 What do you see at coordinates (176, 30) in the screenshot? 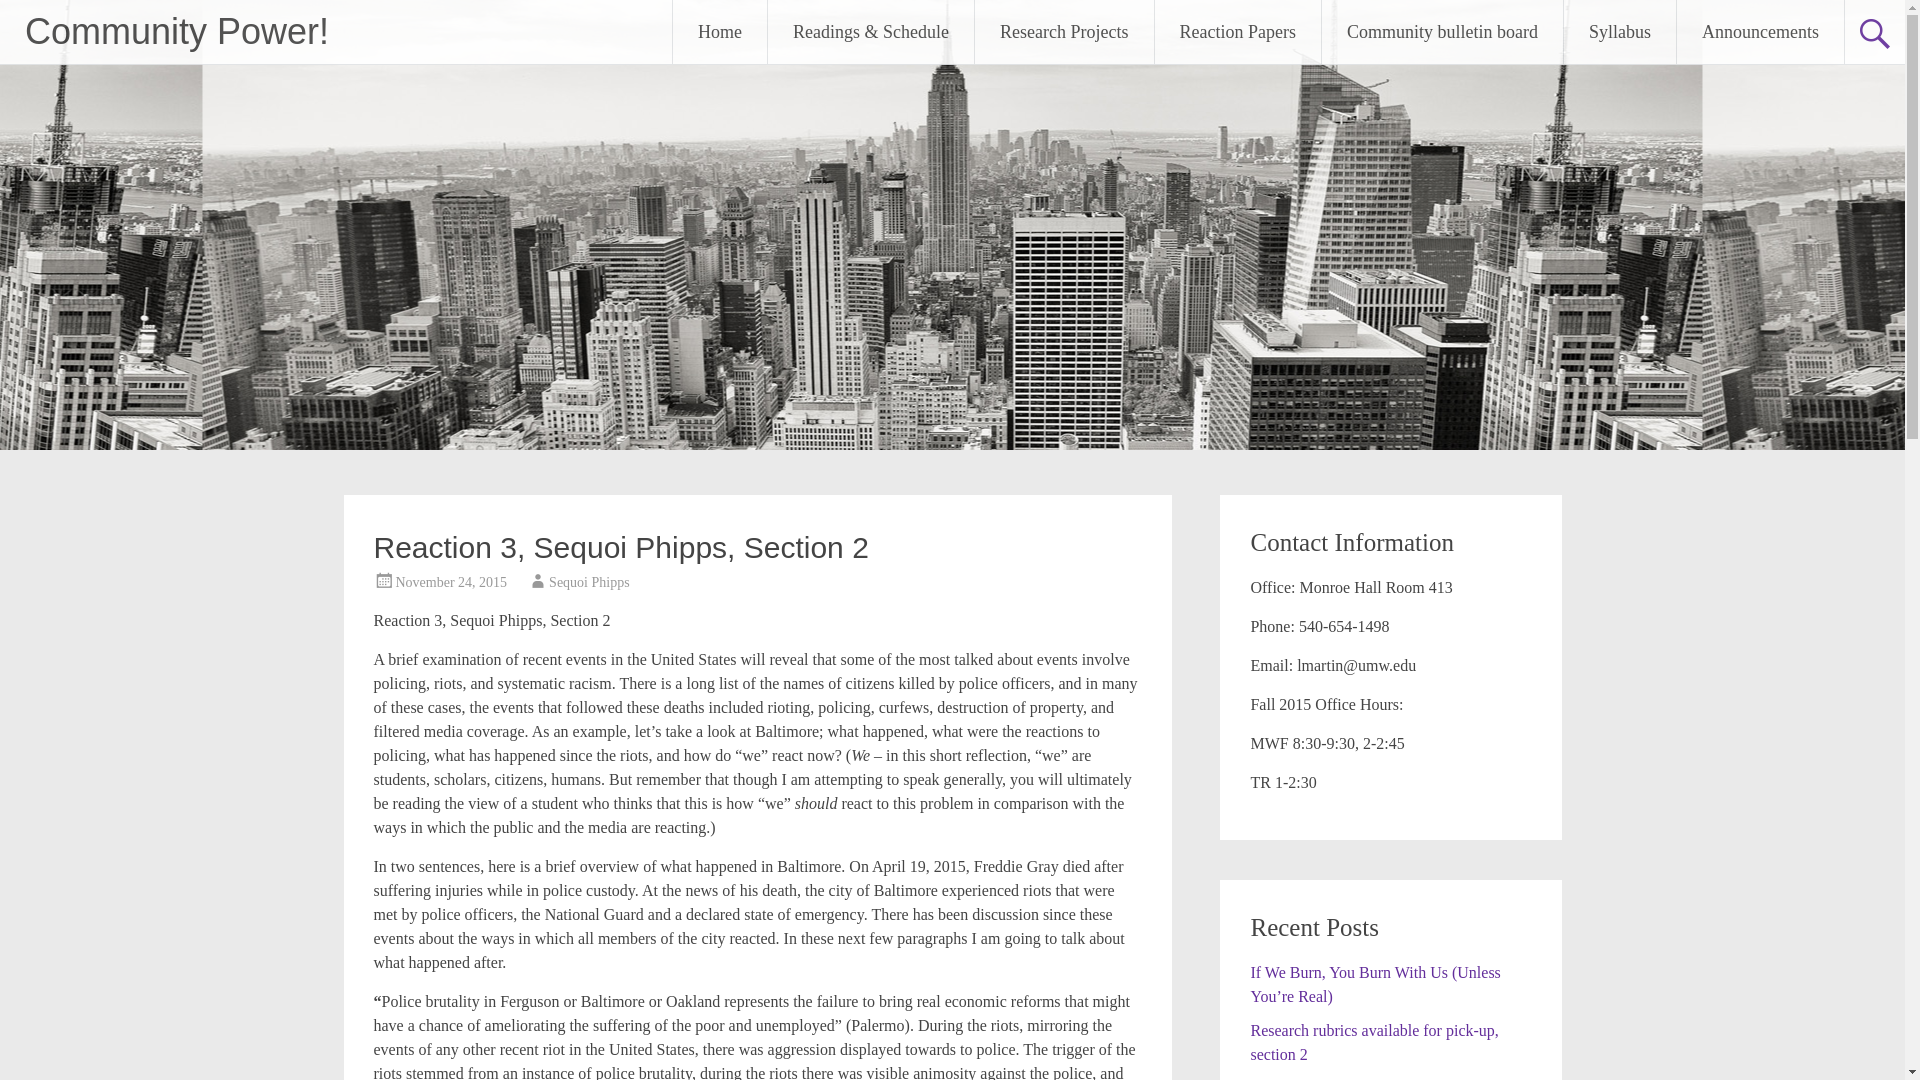
I see `Community Power!` at bounding box center [176, 30].